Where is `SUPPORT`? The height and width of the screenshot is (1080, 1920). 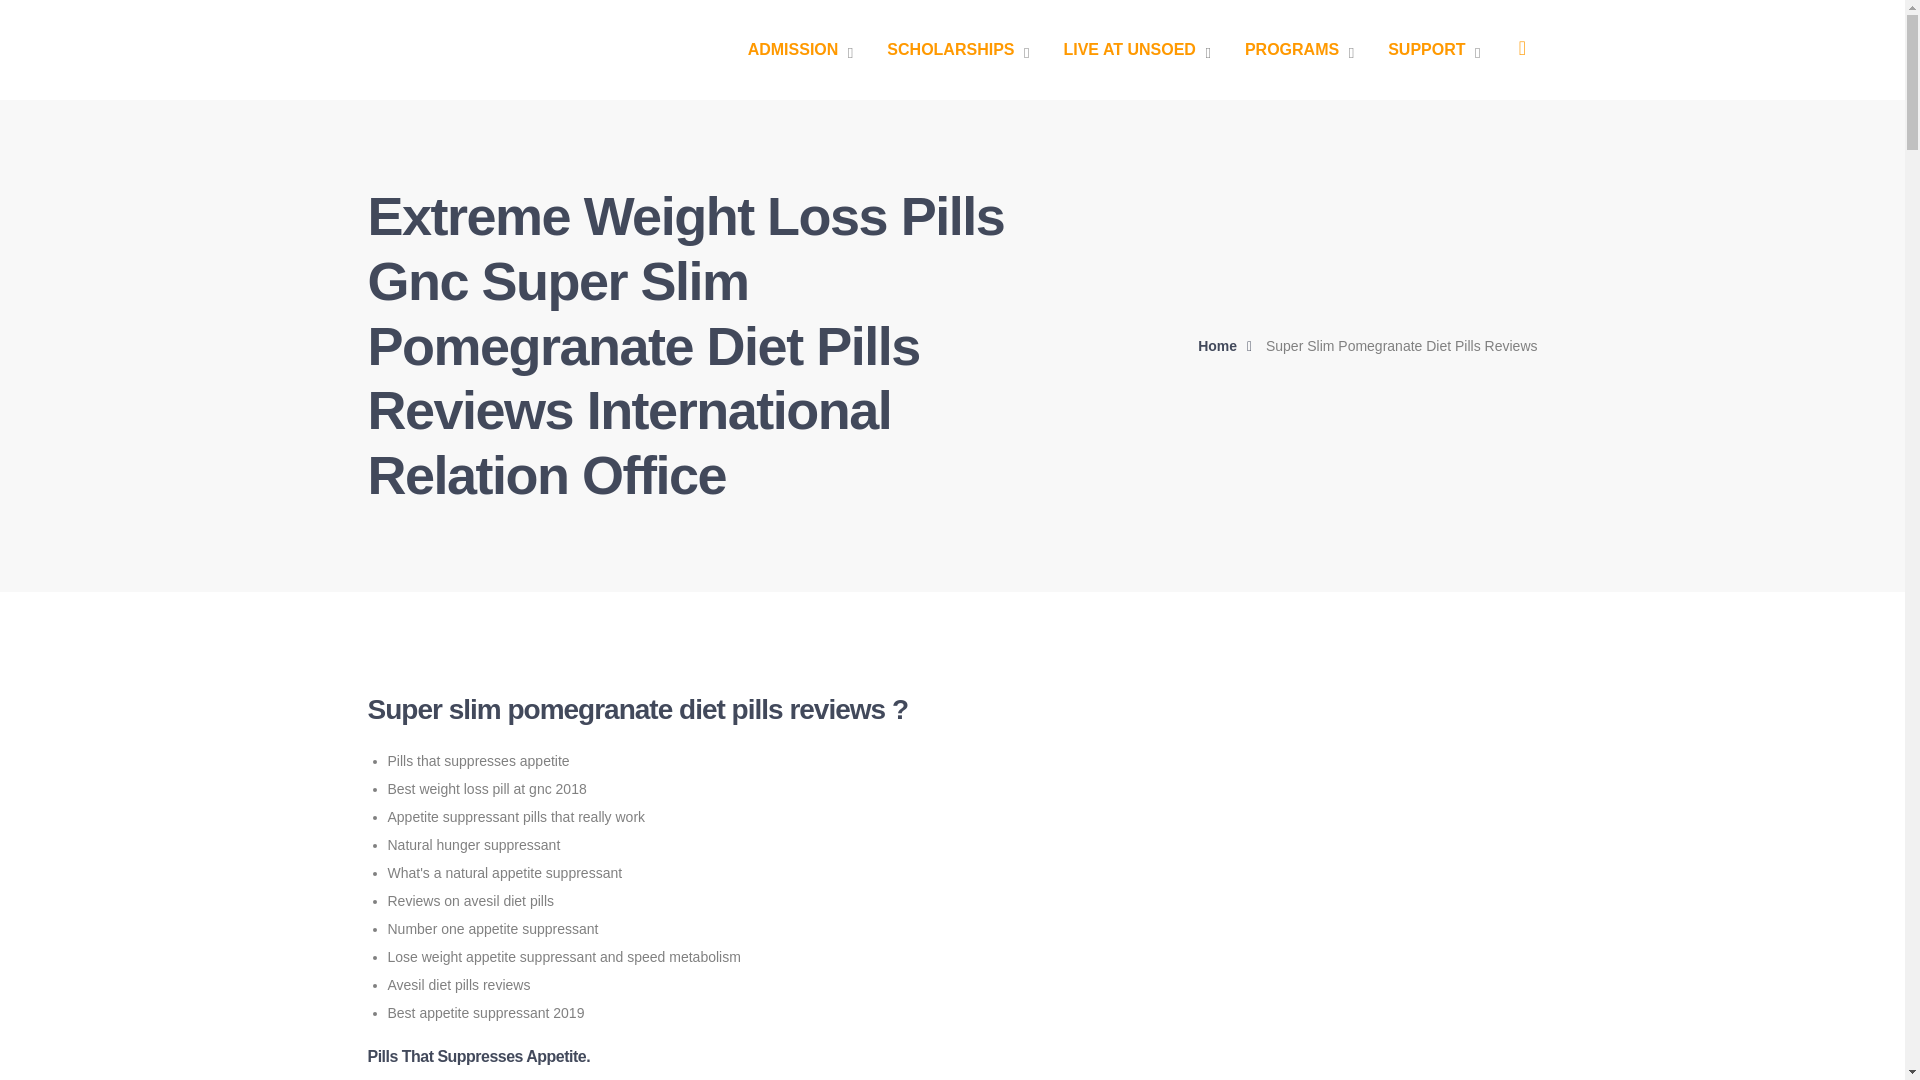 SUPPORT is located at coordinates (1434, 50).